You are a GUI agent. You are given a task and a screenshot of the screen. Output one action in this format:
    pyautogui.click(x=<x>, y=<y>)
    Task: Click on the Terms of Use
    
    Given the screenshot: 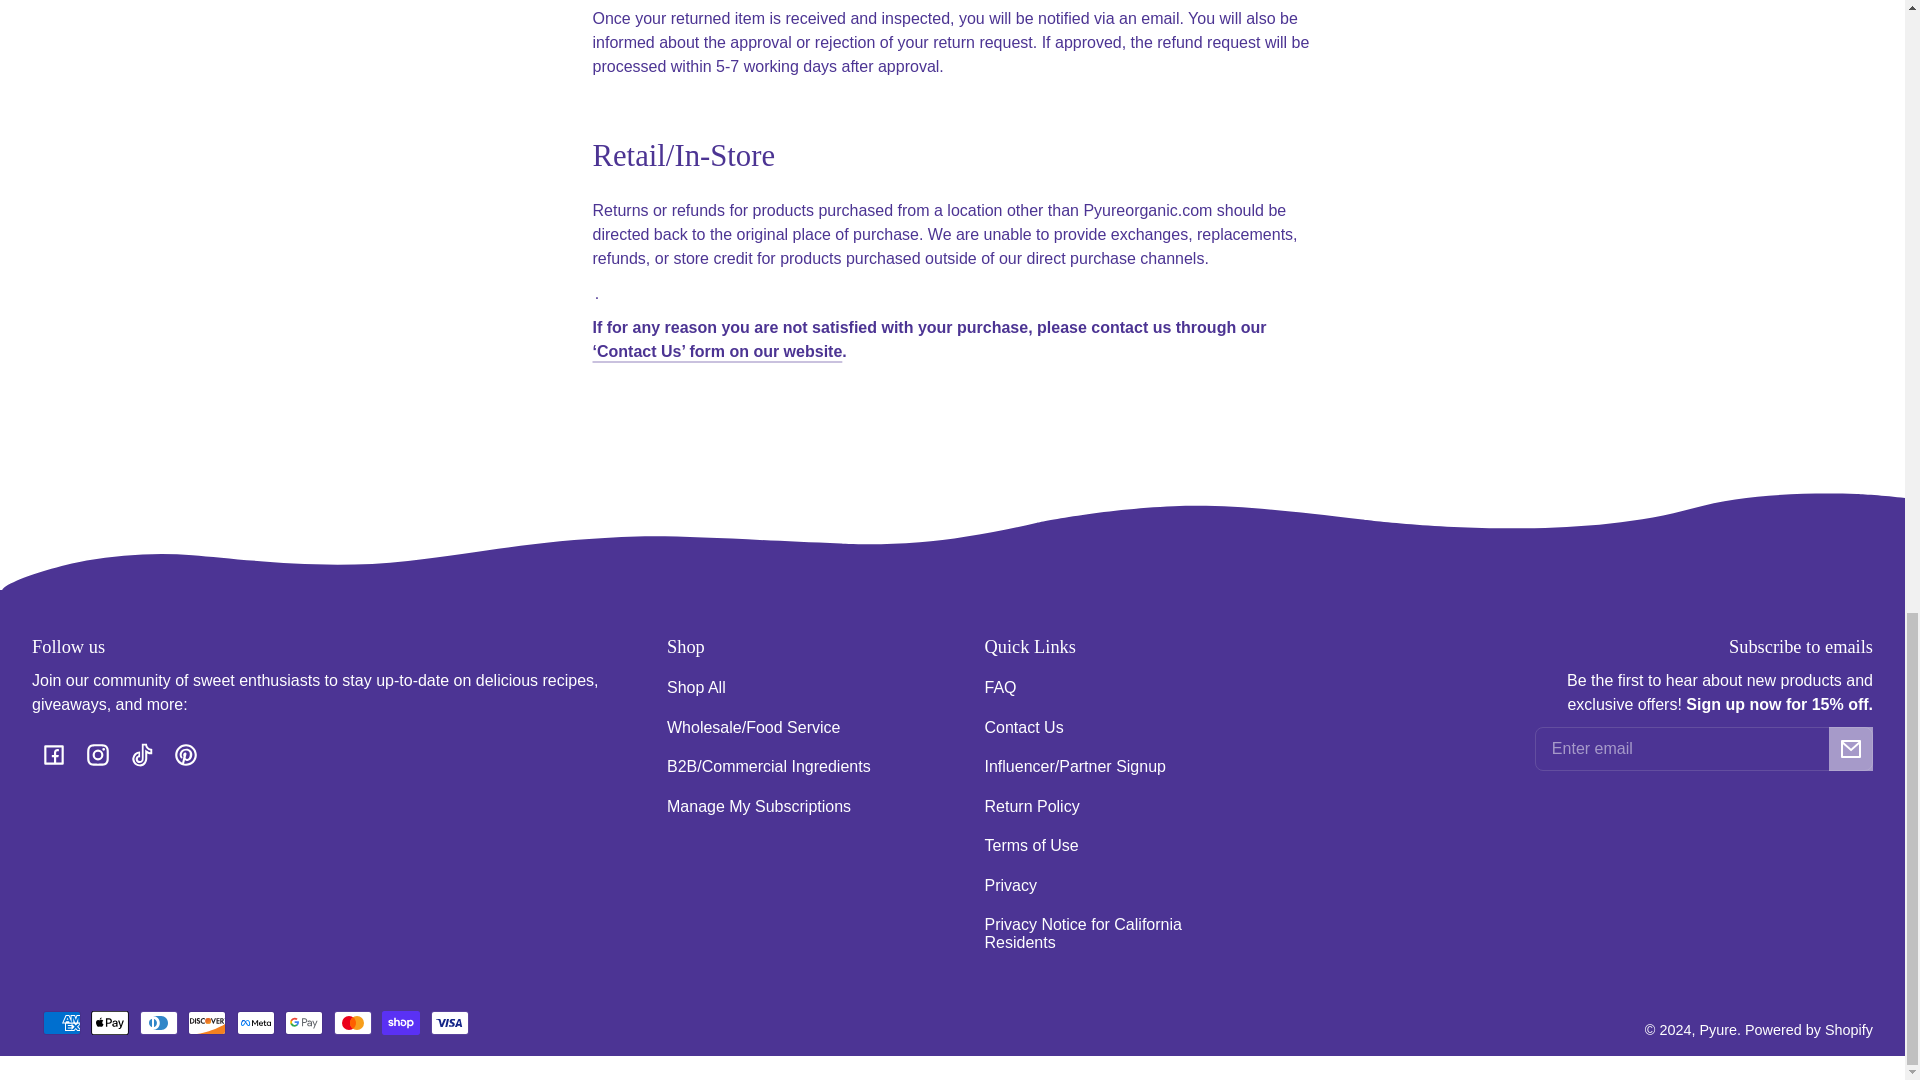 What is the action you would take?
    pyautogui.click(x=1030, y=846)
    